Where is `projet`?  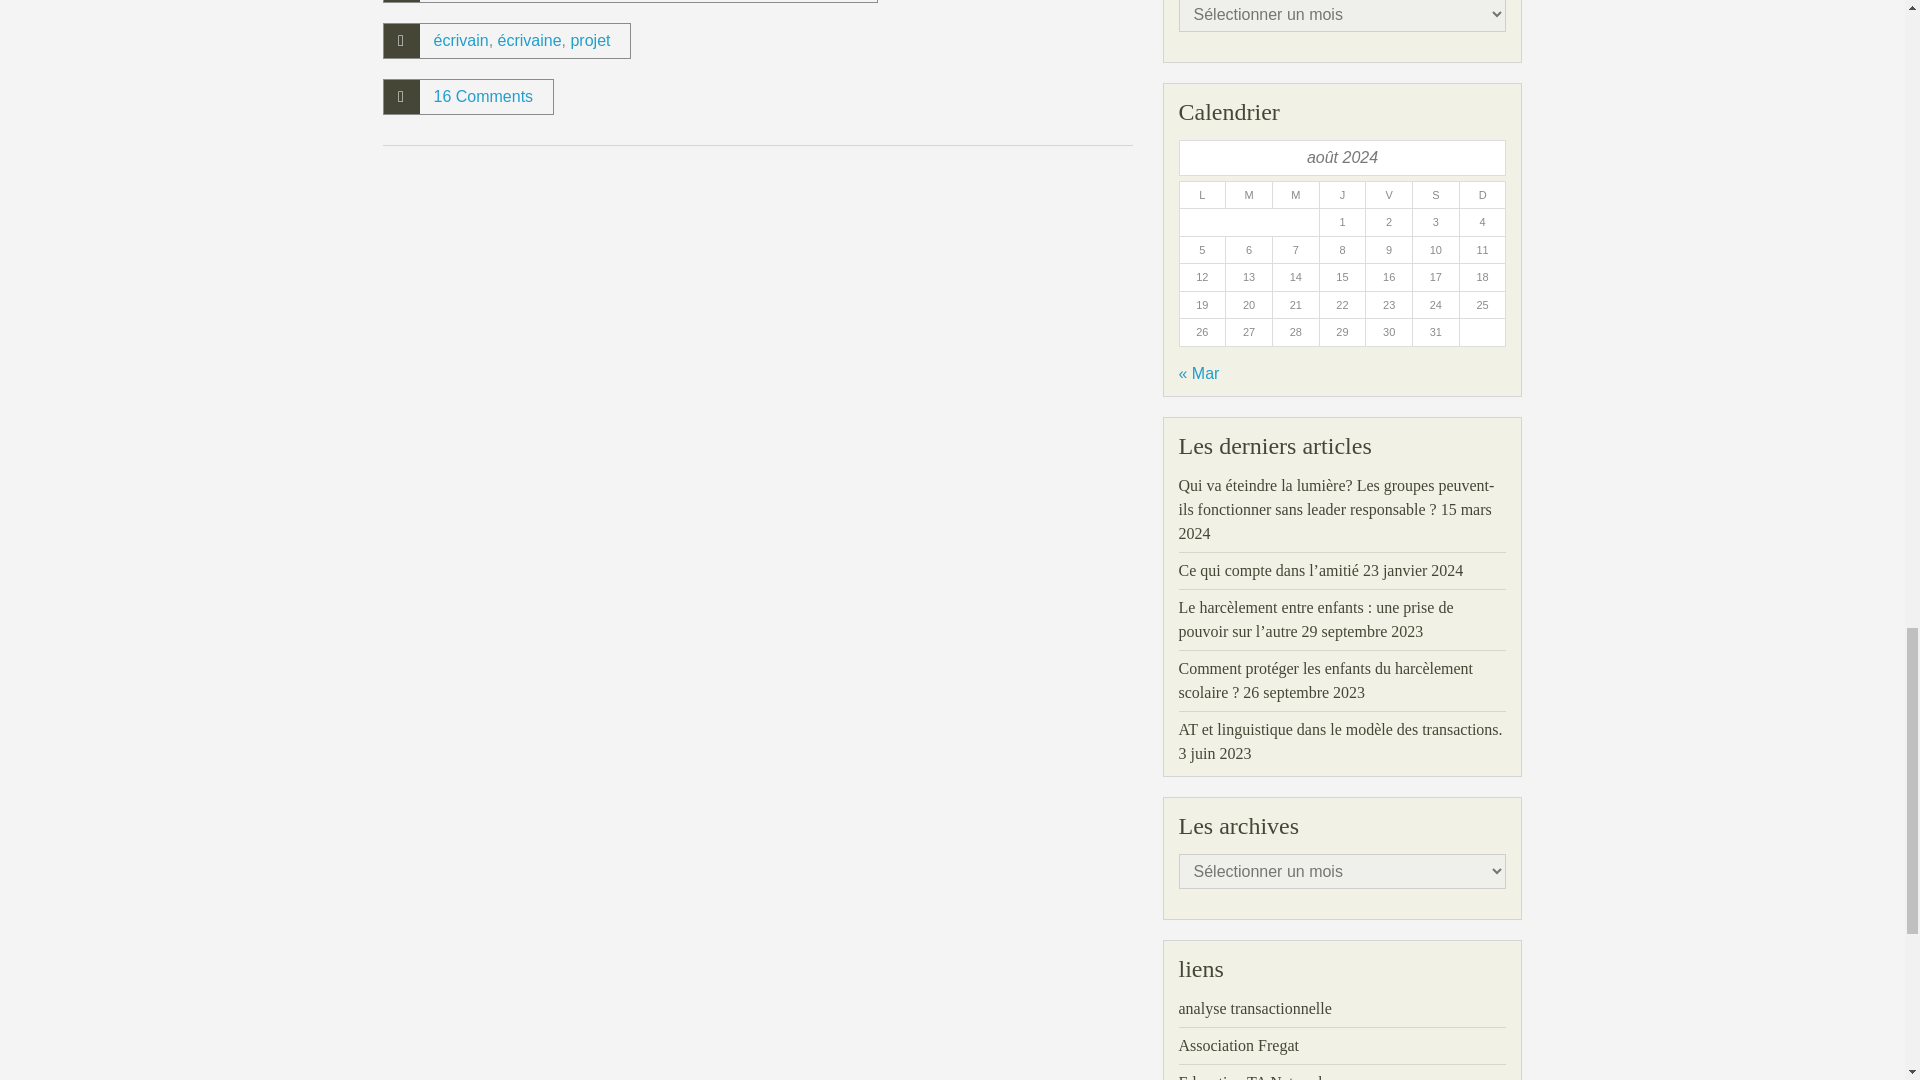
projet is located at coordinates (590, 40).